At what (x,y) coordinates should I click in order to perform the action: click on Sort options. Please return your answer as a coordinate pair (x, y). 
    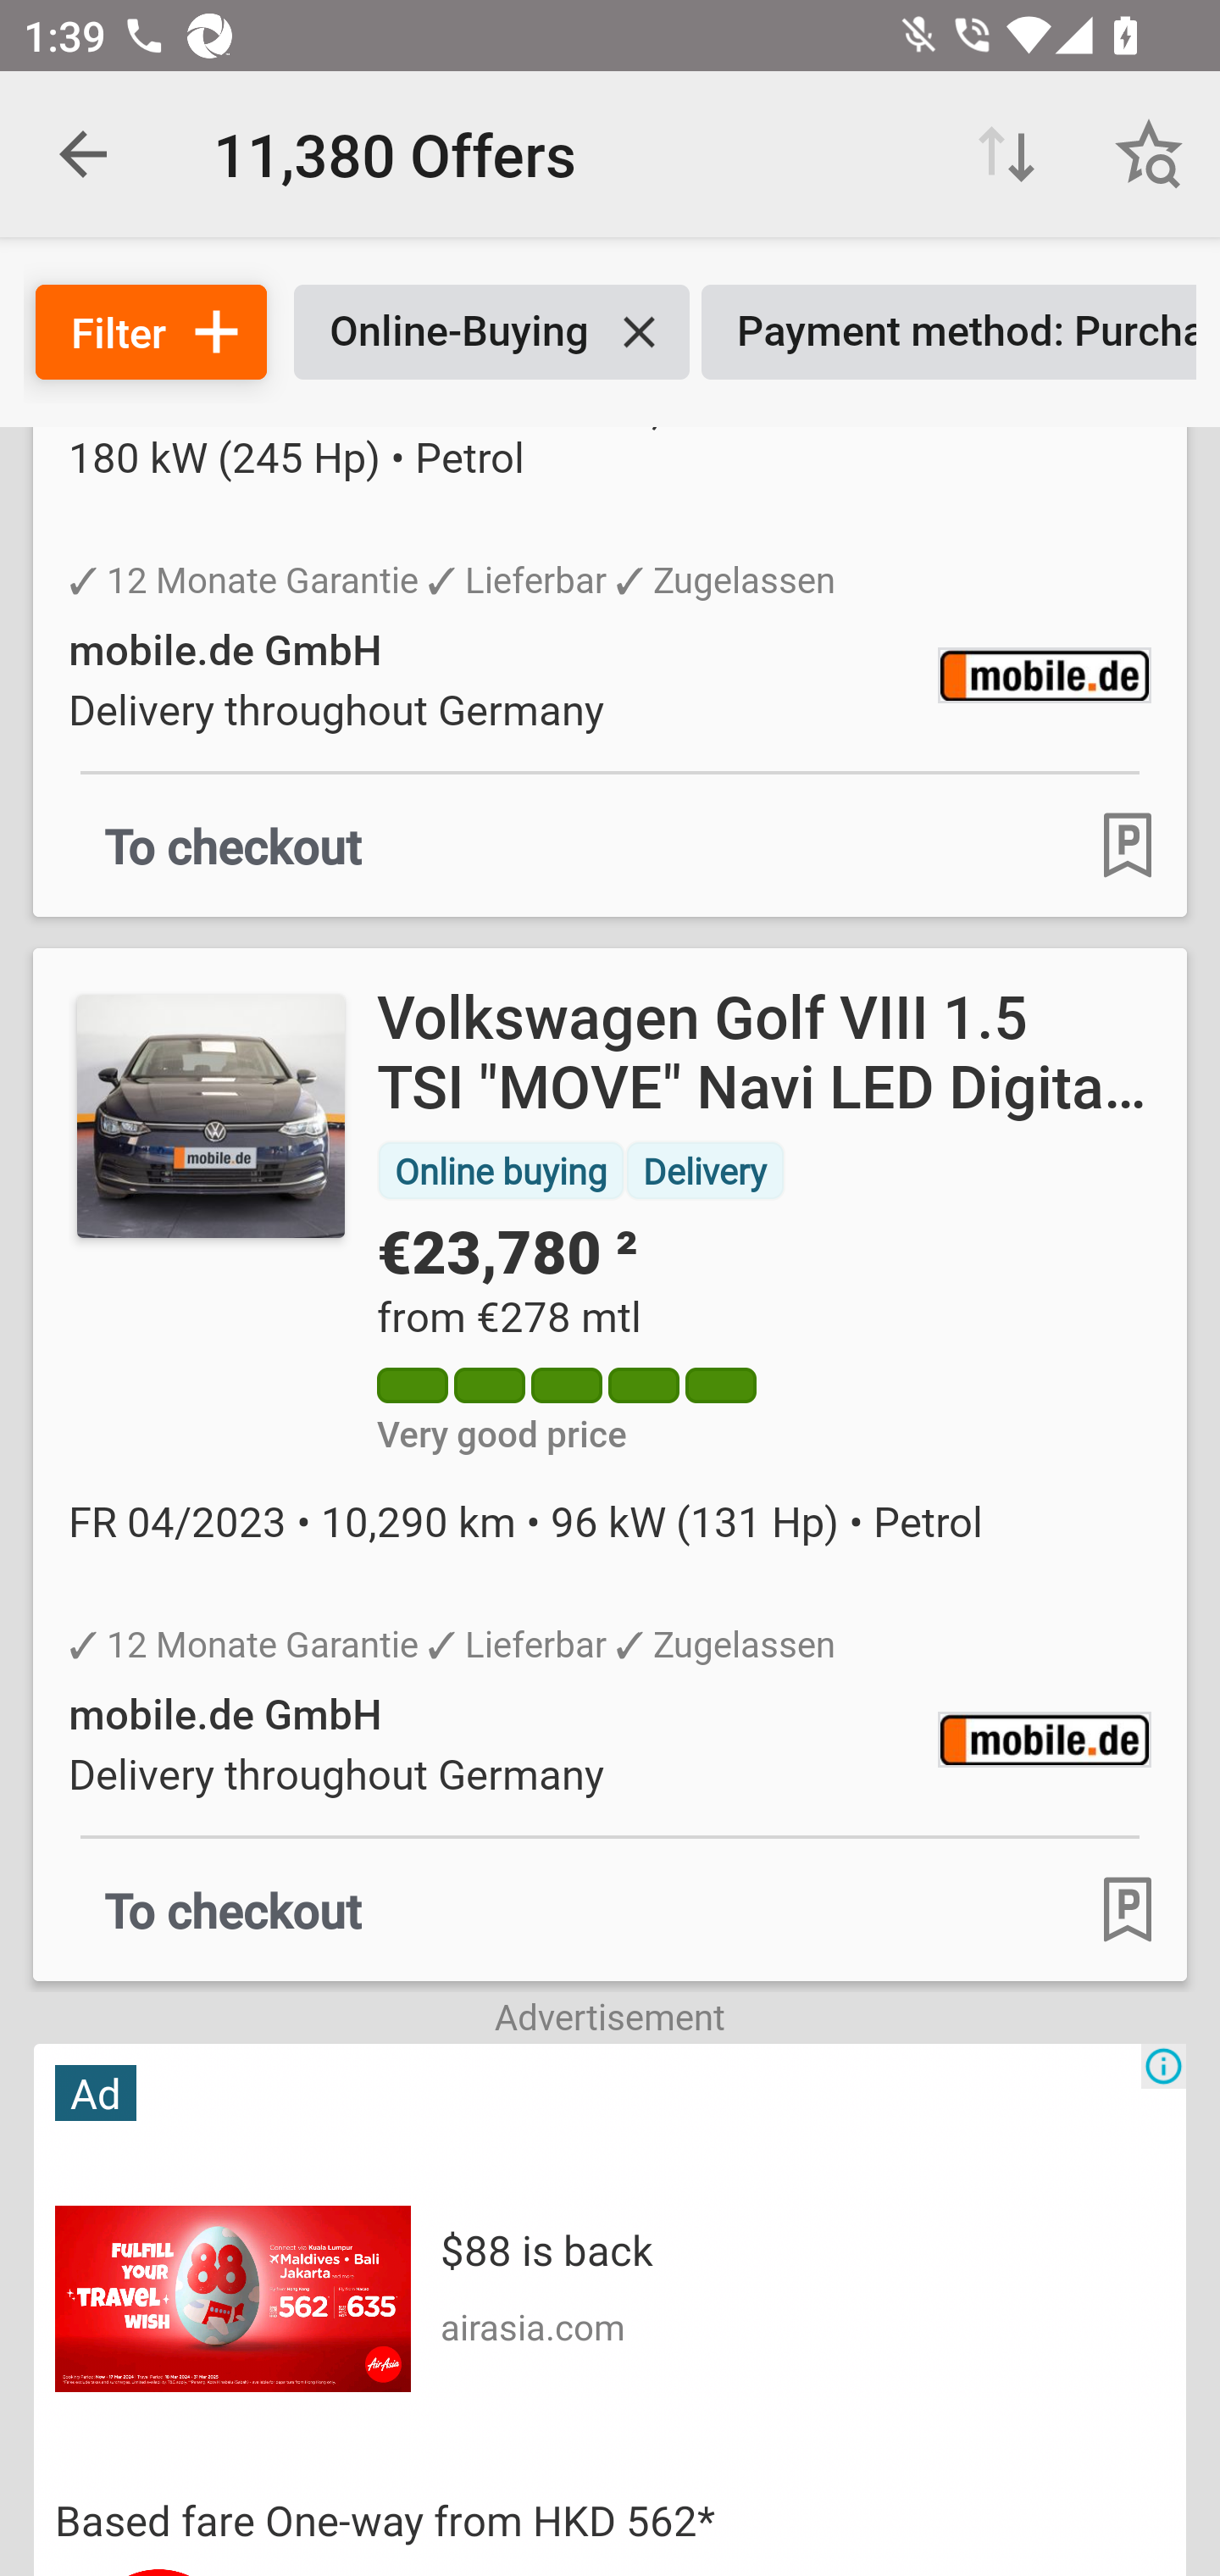
    Looking at the image, I should click on (1006, 154).